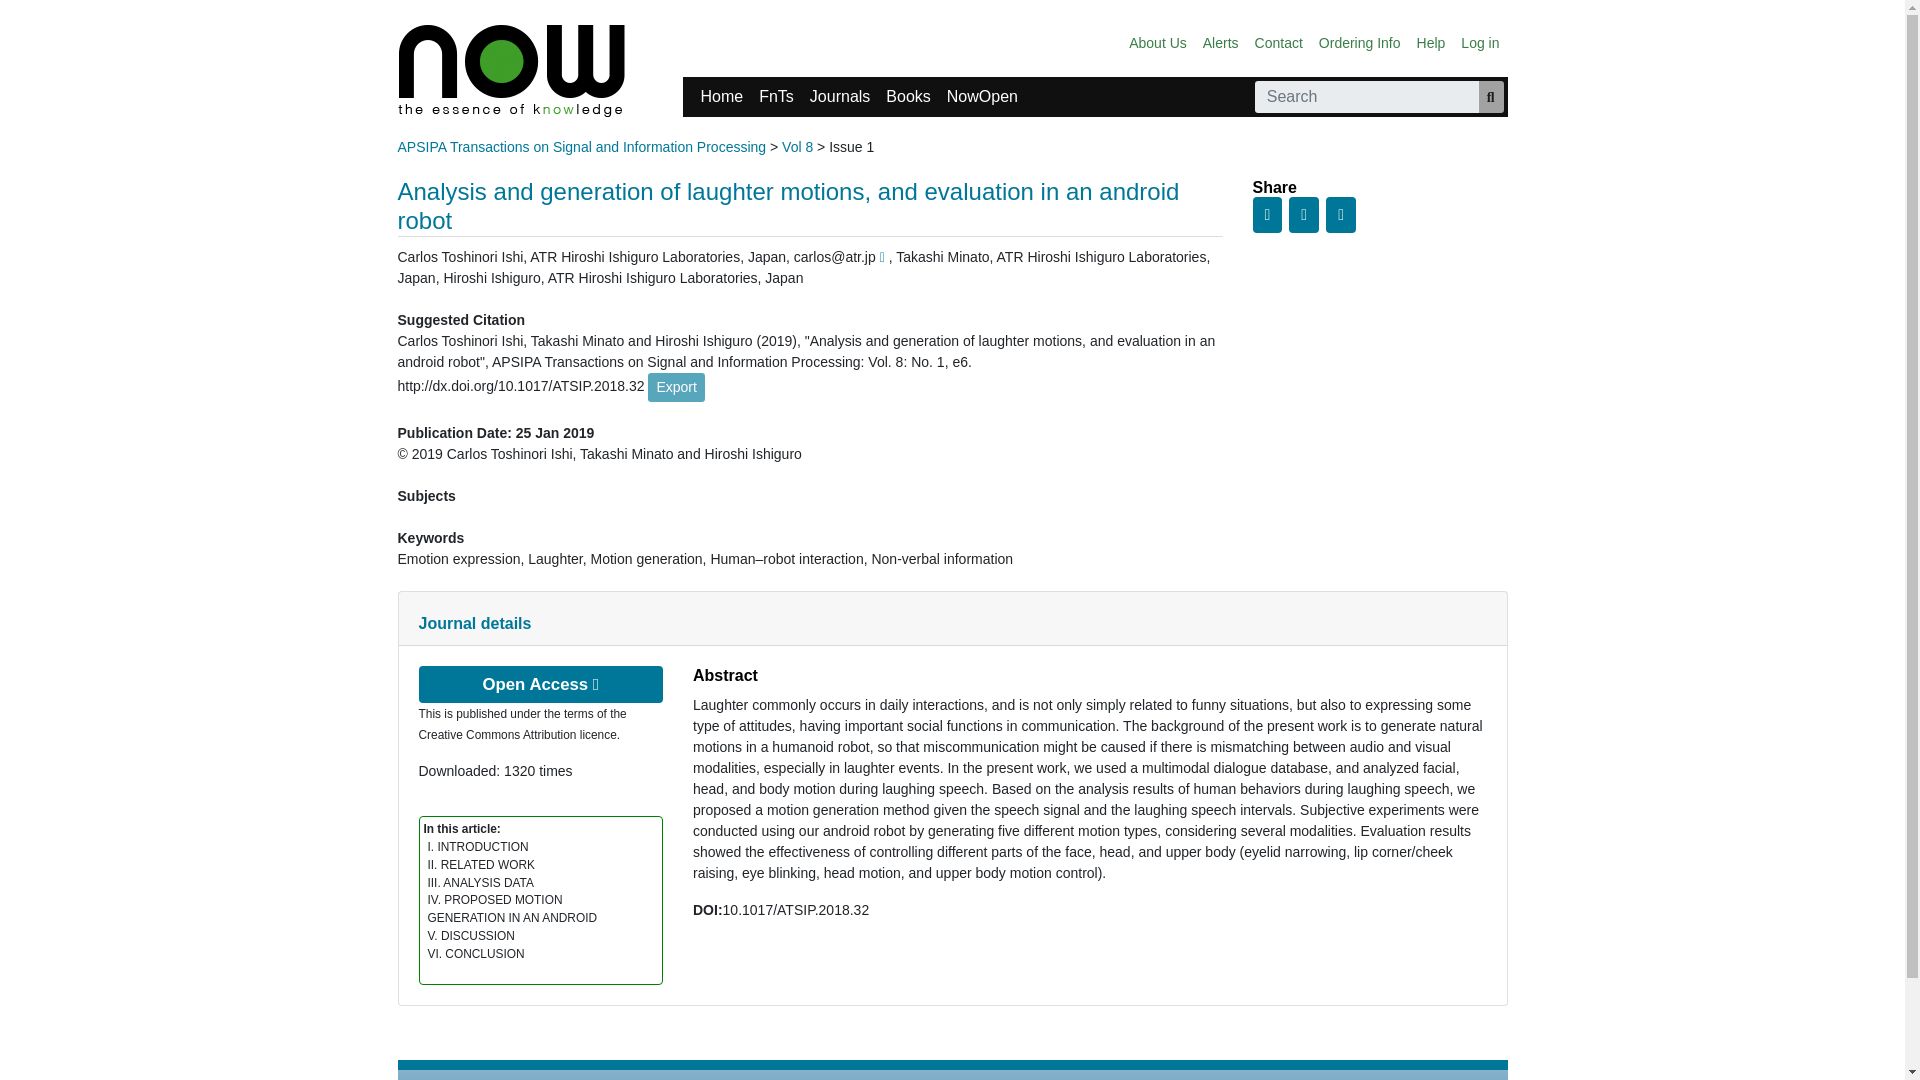  What do you see at coordinates (1480, 42) in the screenshot?
I see `Log in` at bounding box center [1480, 42].